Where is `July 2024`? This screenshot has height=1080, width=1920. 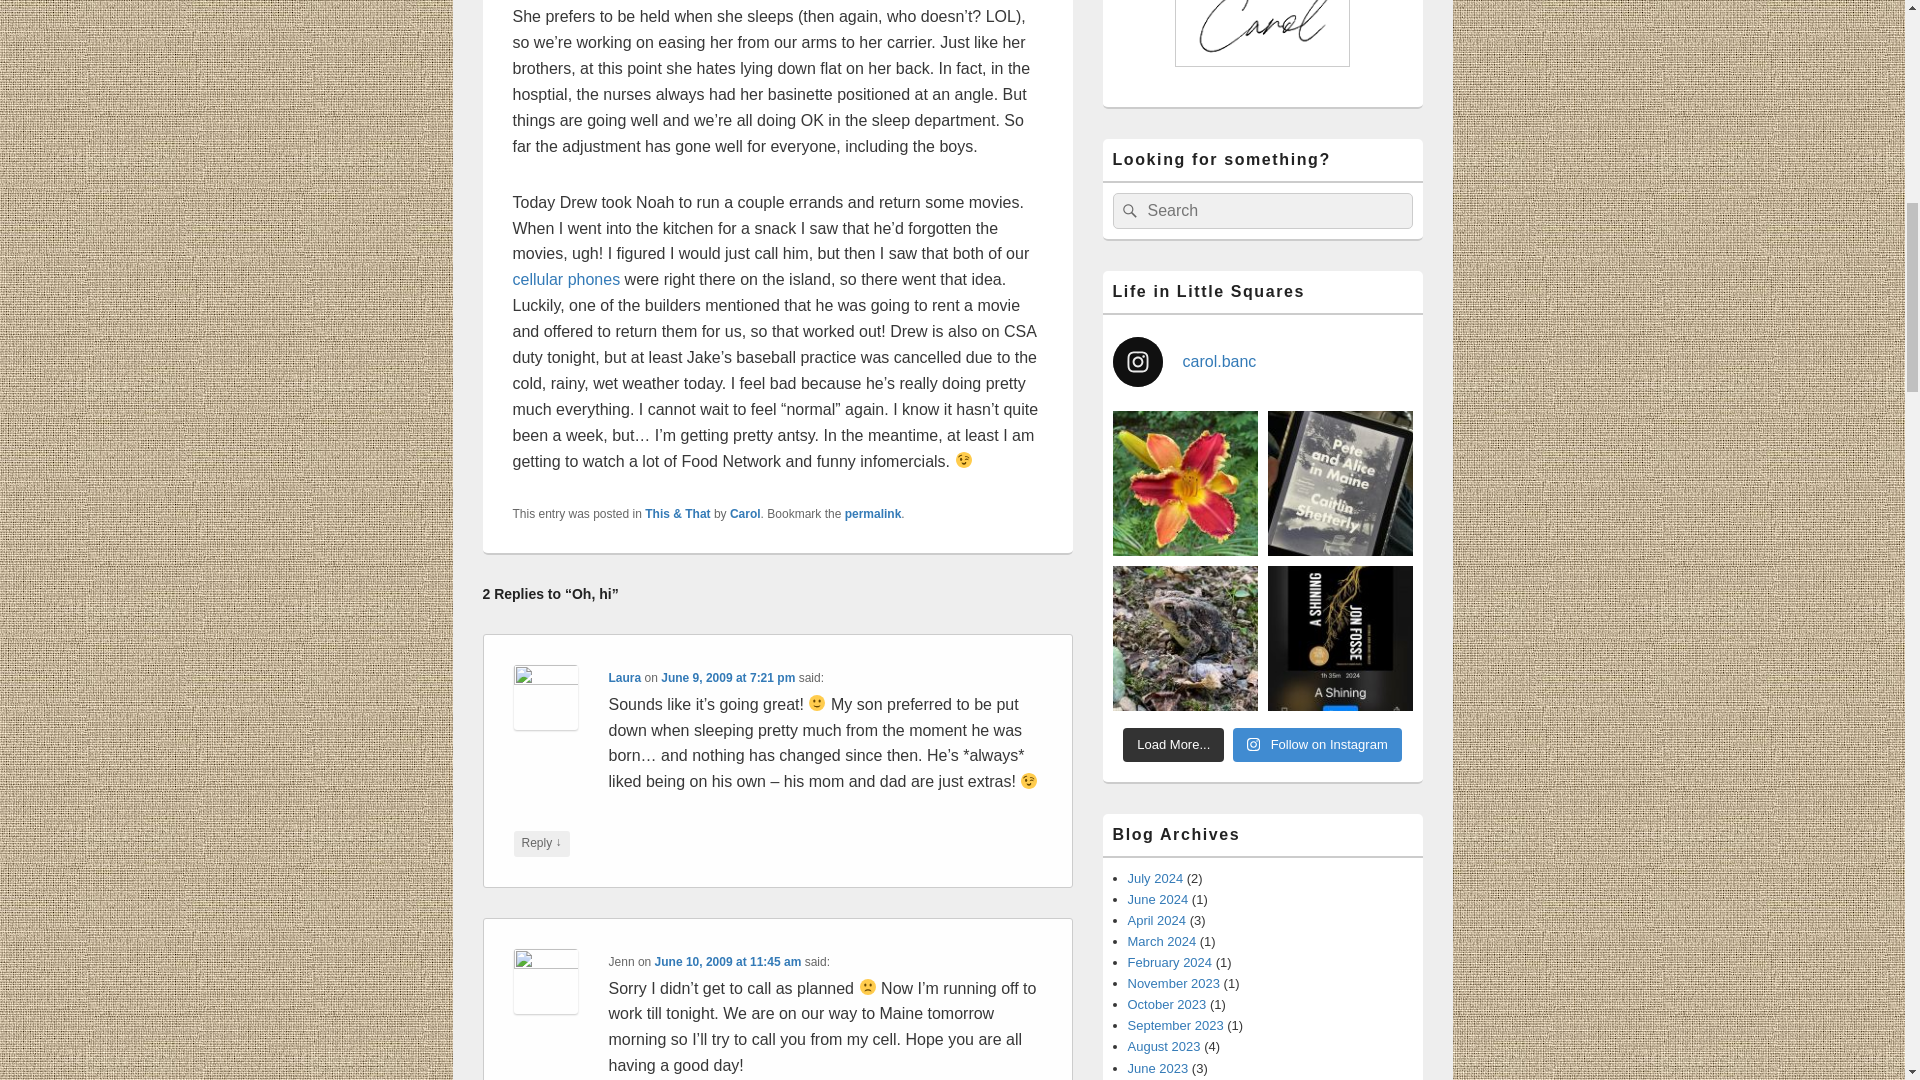 July 2024 is located at coordinates (1156, 878).